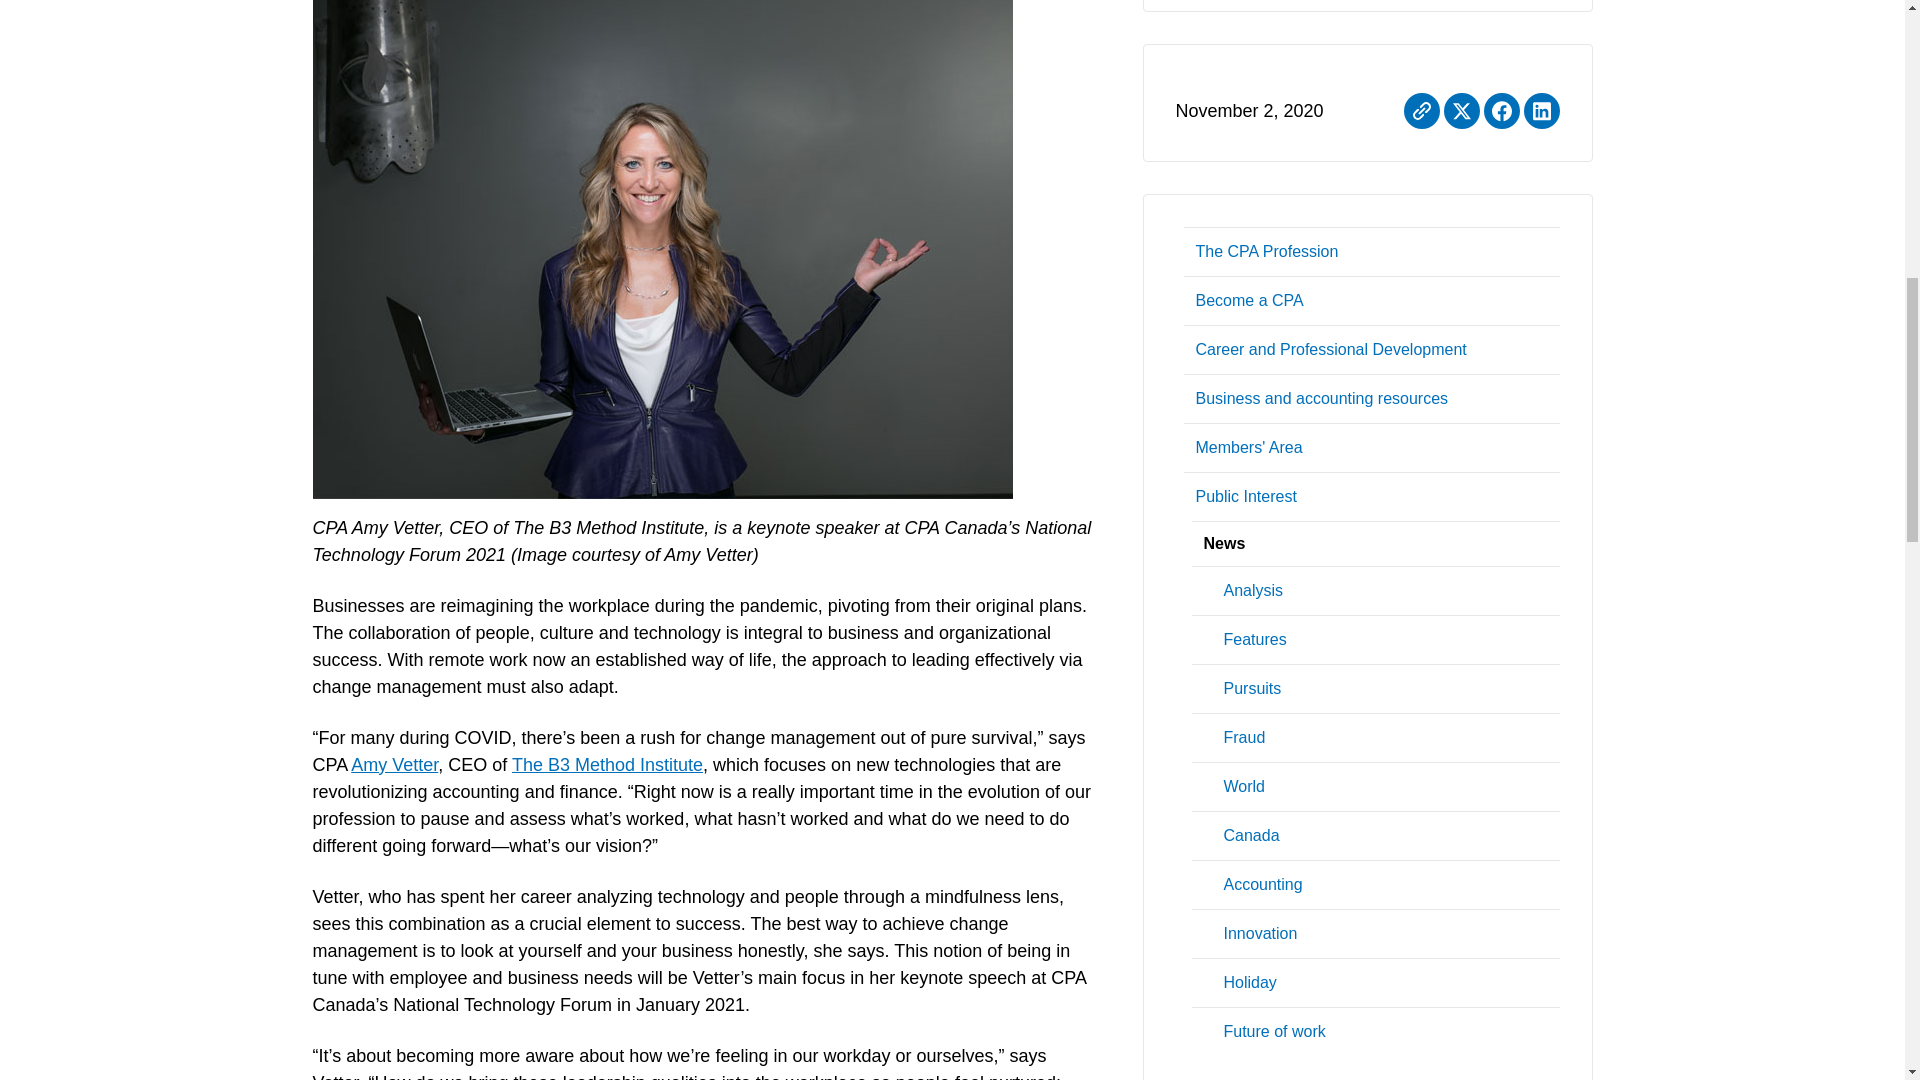 The image size is (1920, 1080). What do you see at coordinates (607, 764) in the screenshot?
I see `The B3 Method Institute` at bounding box center [607, 764].